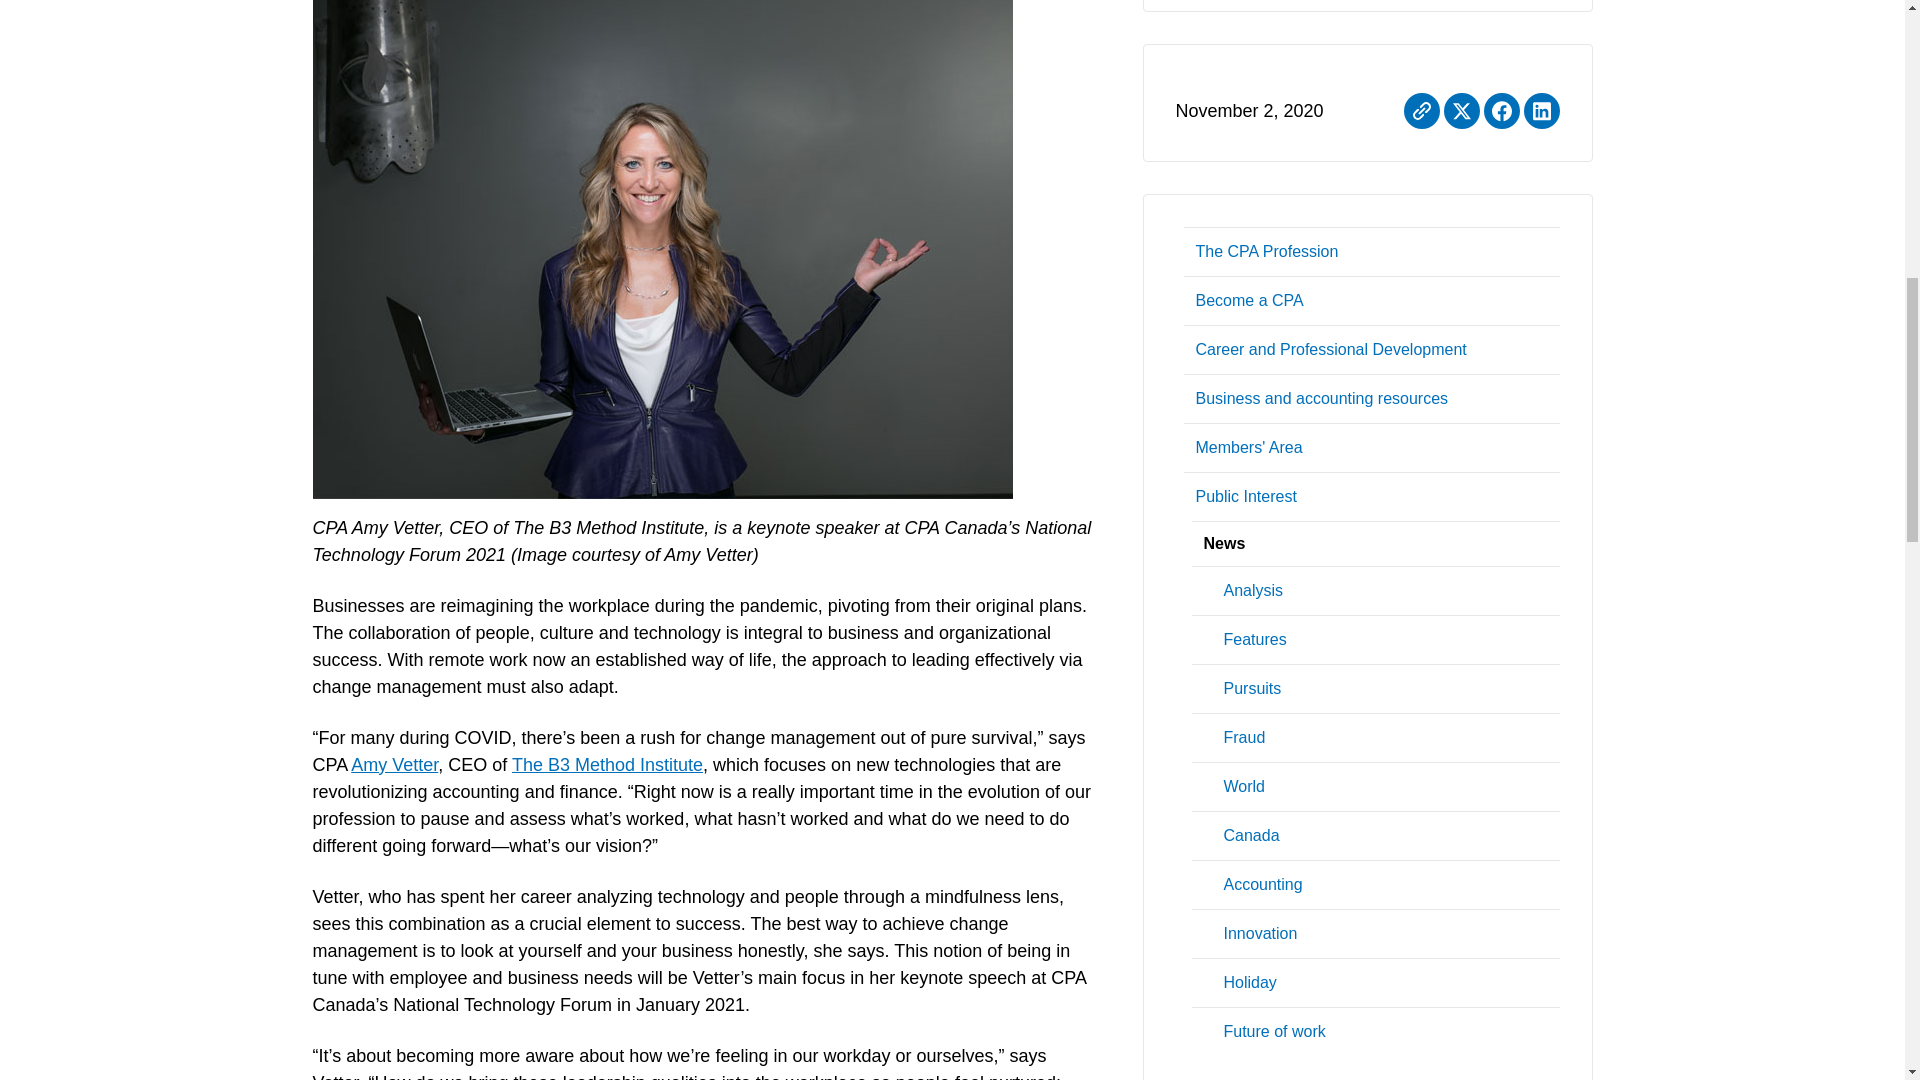 The image size is (1920, 1080). What do you see at coordinates (607, 764) in the screenshot?
I see `The B3 Method Institute` at bounding box center [607, 764].